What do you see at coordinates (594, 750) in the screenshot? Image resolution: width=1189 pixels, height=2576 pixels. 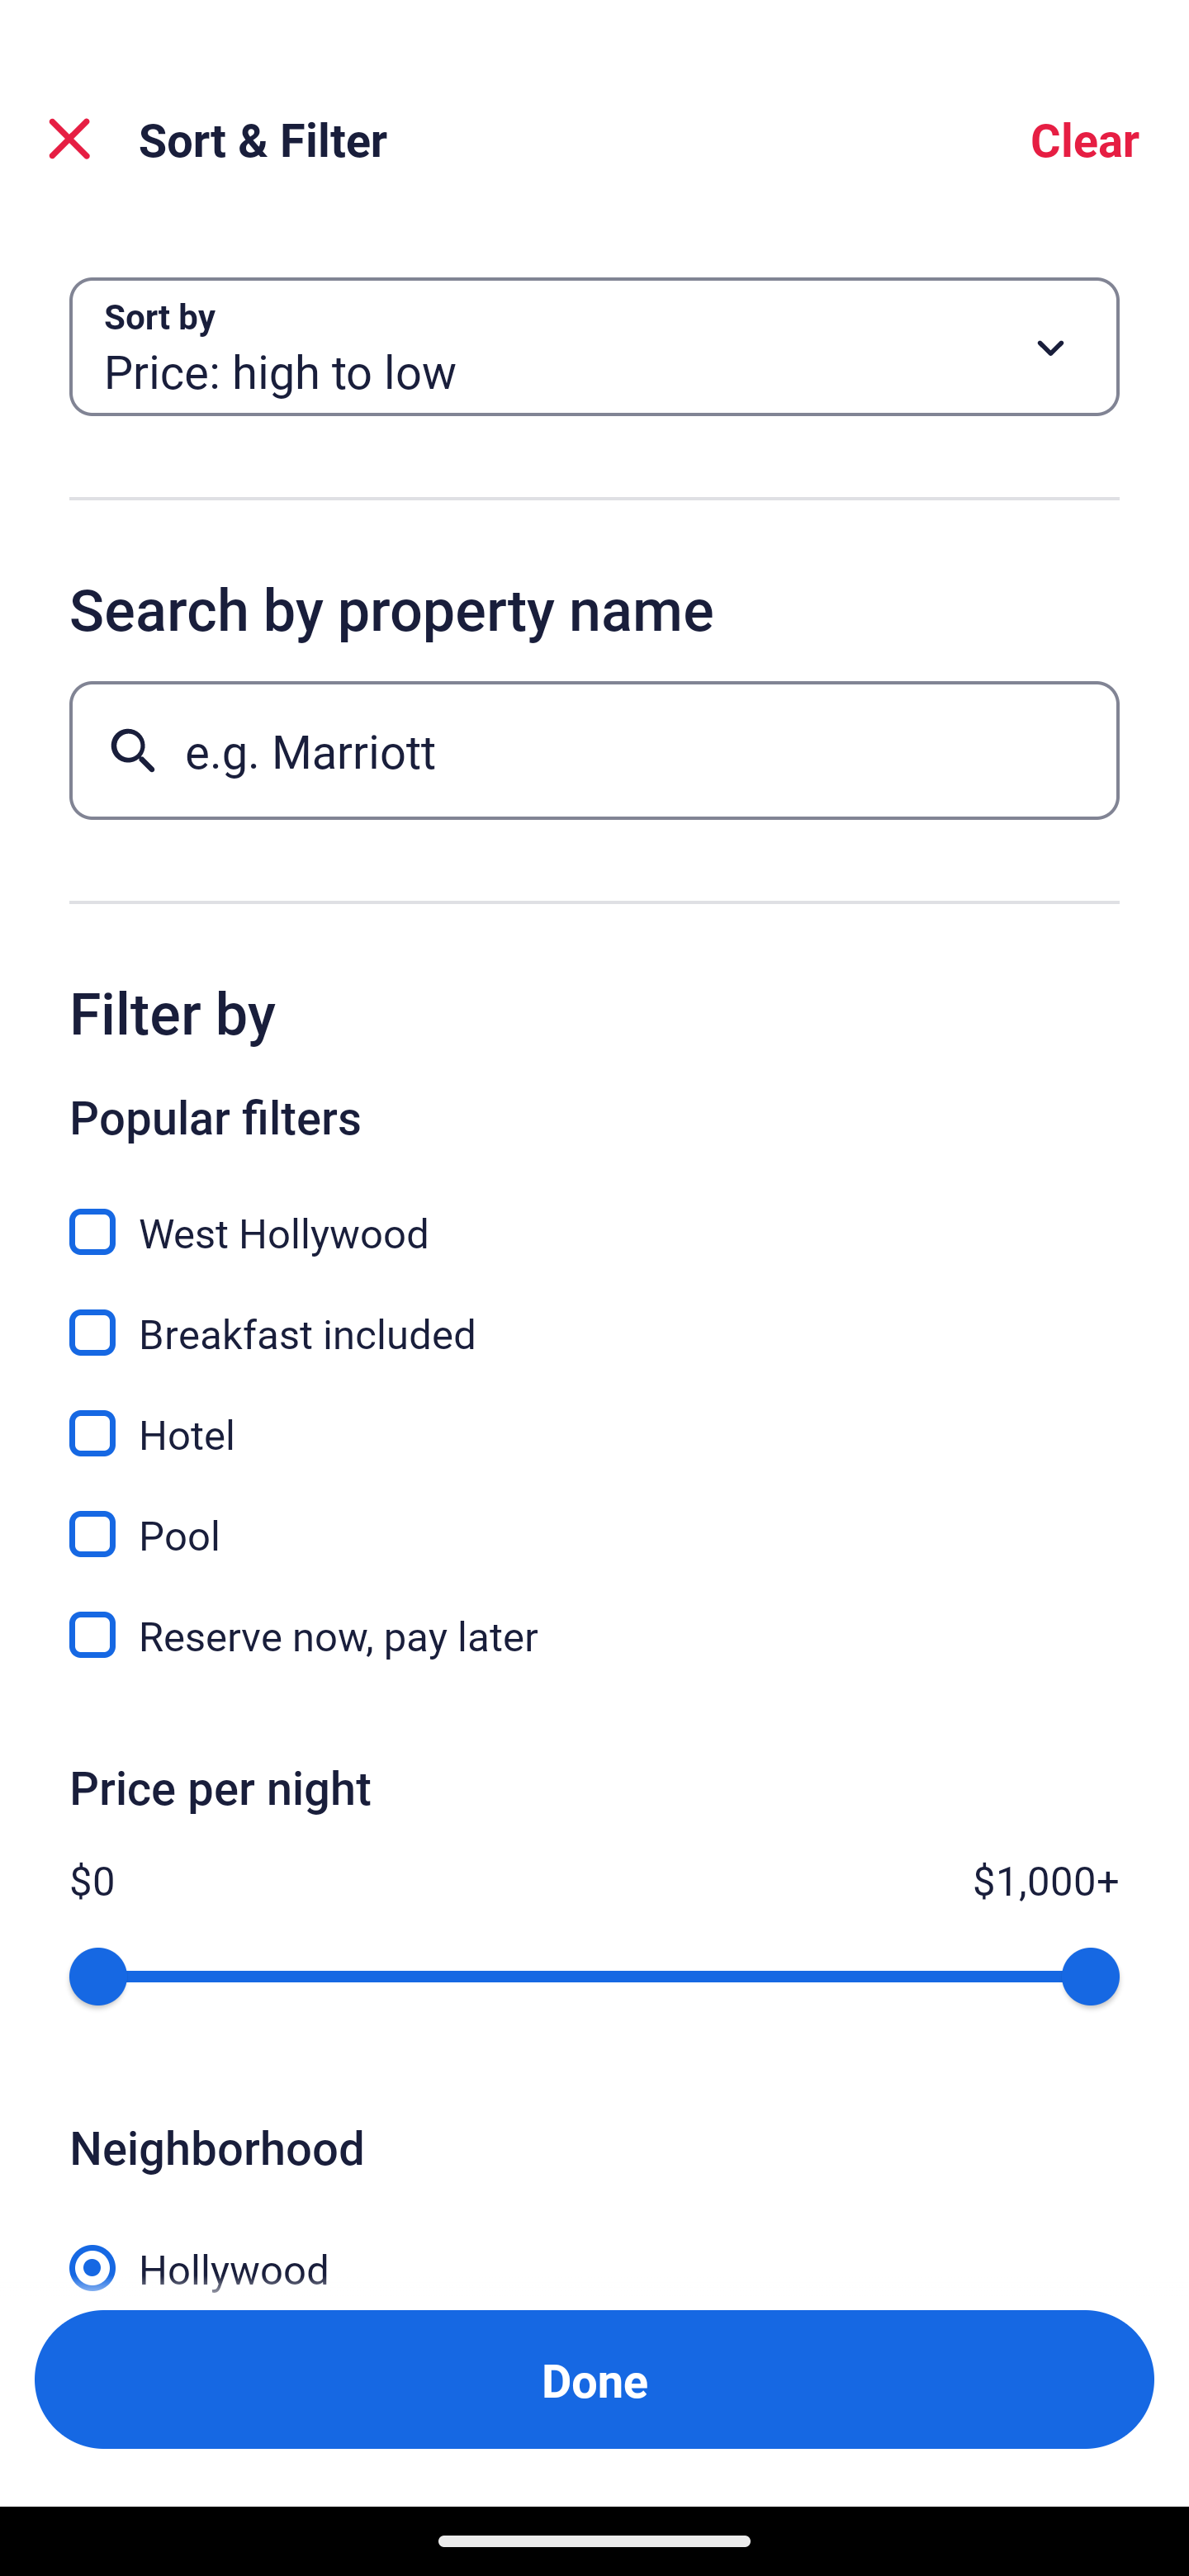 I see `e.g. Marriott Button` at bounding box center [594, 750].